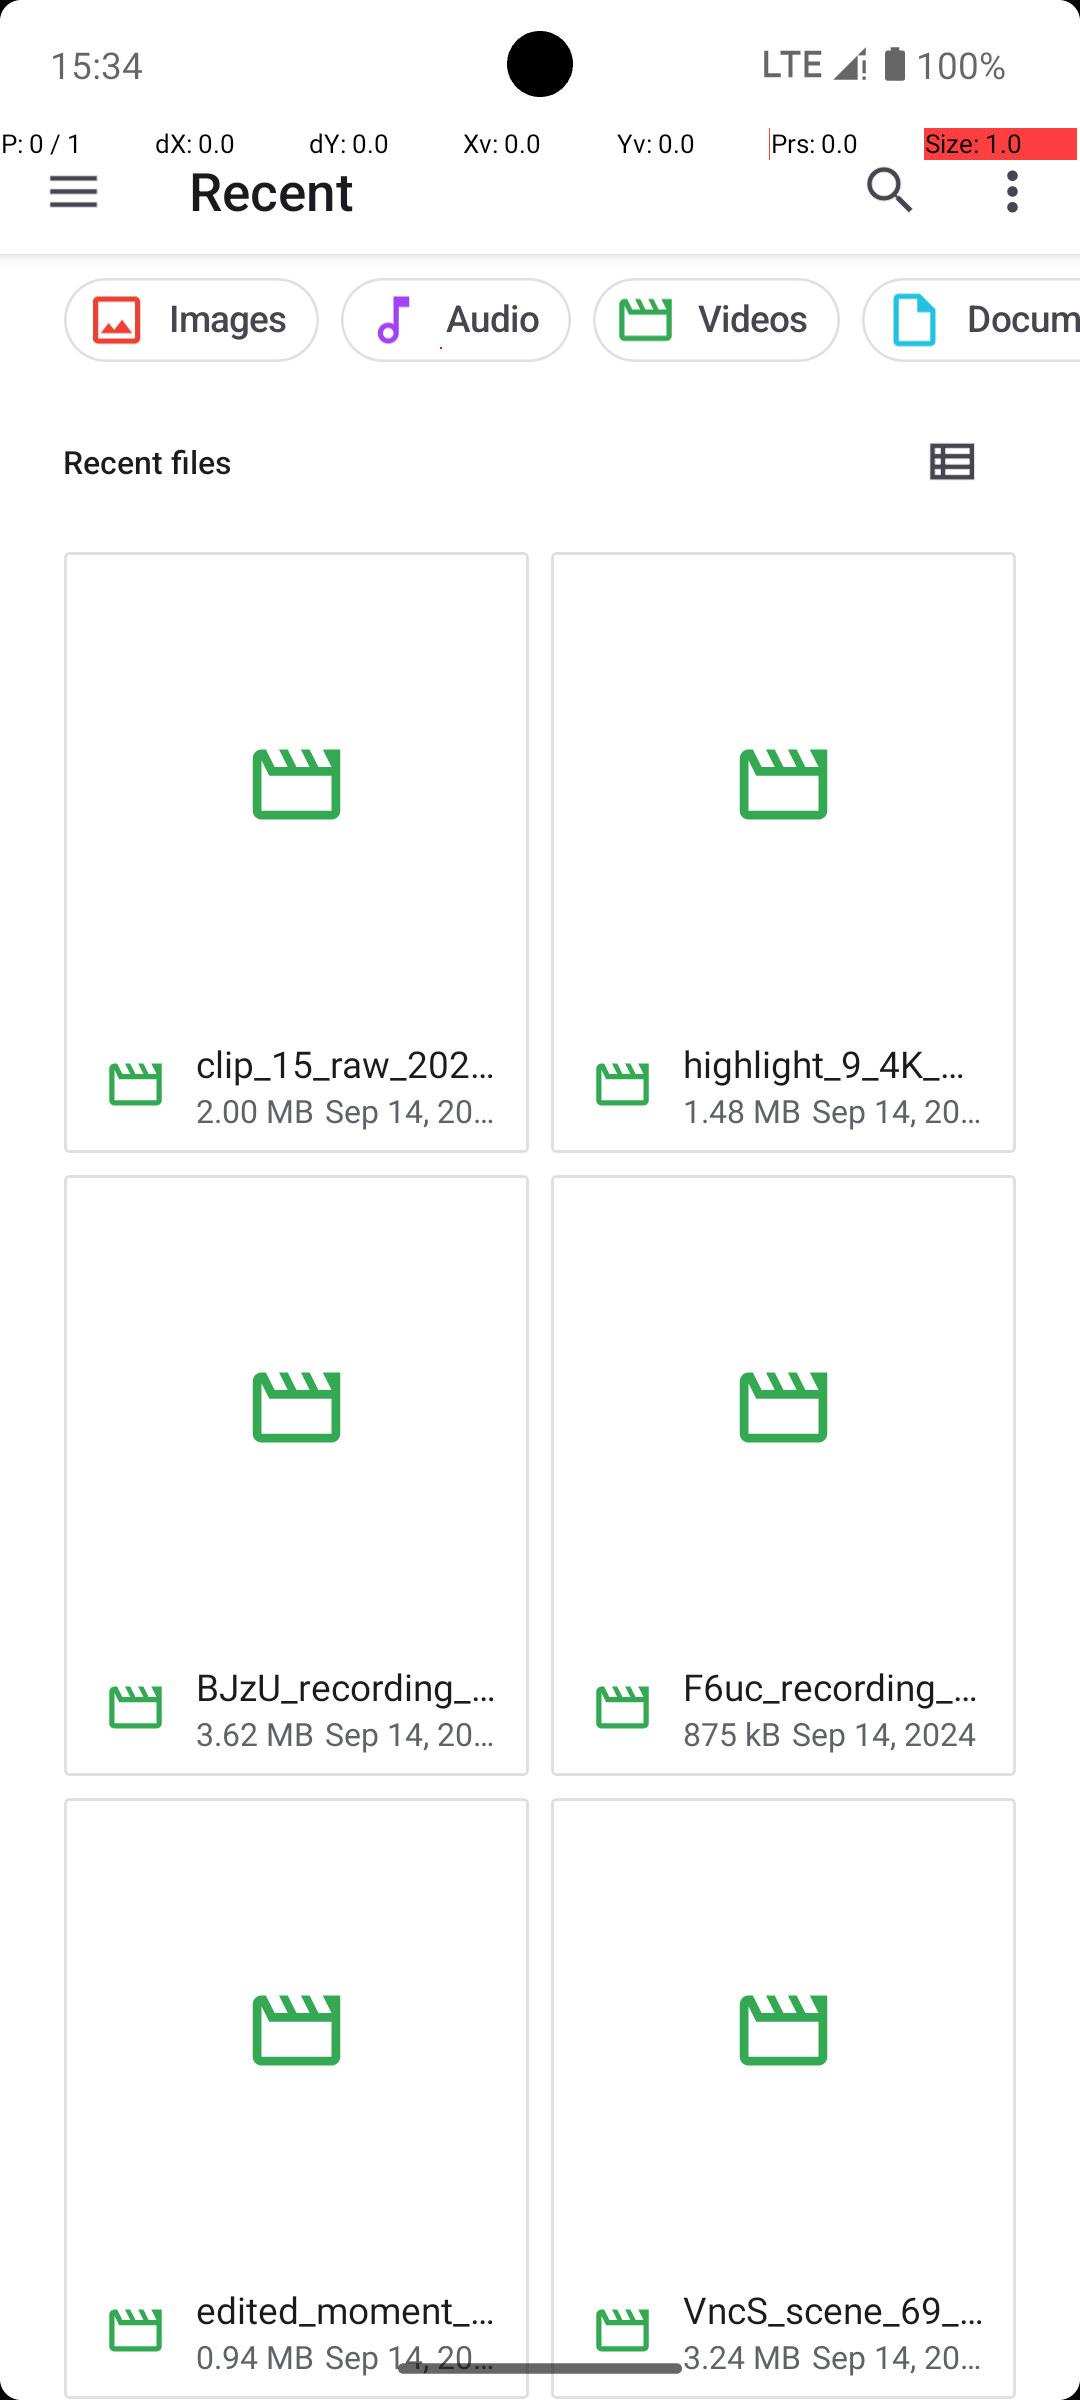 This screenshot has width=1080, height=2400. Describe the element at coordinates (732, 1734) in the screenshot. I see `875 kB` at that location.